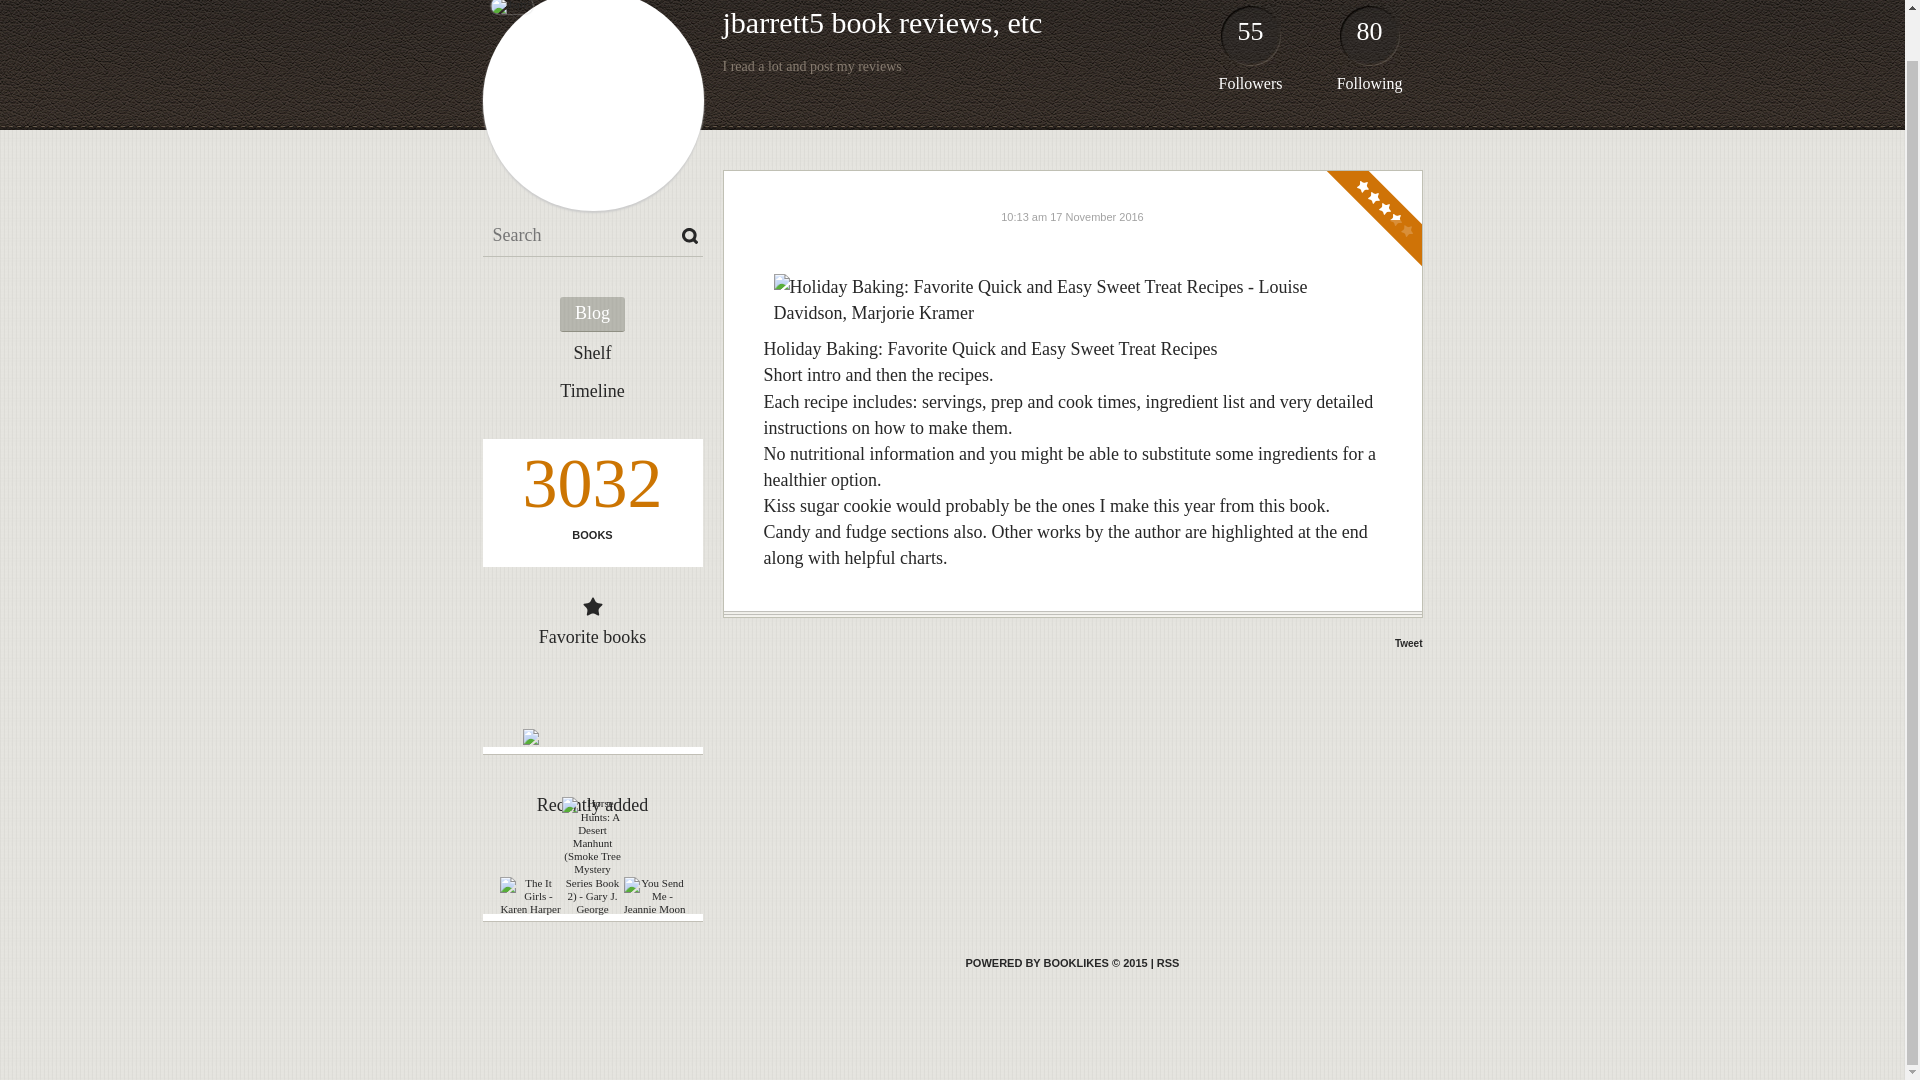  Describe the element at coordinates (1168, 962) in the screenshot. I see `BookLikes` at that location.